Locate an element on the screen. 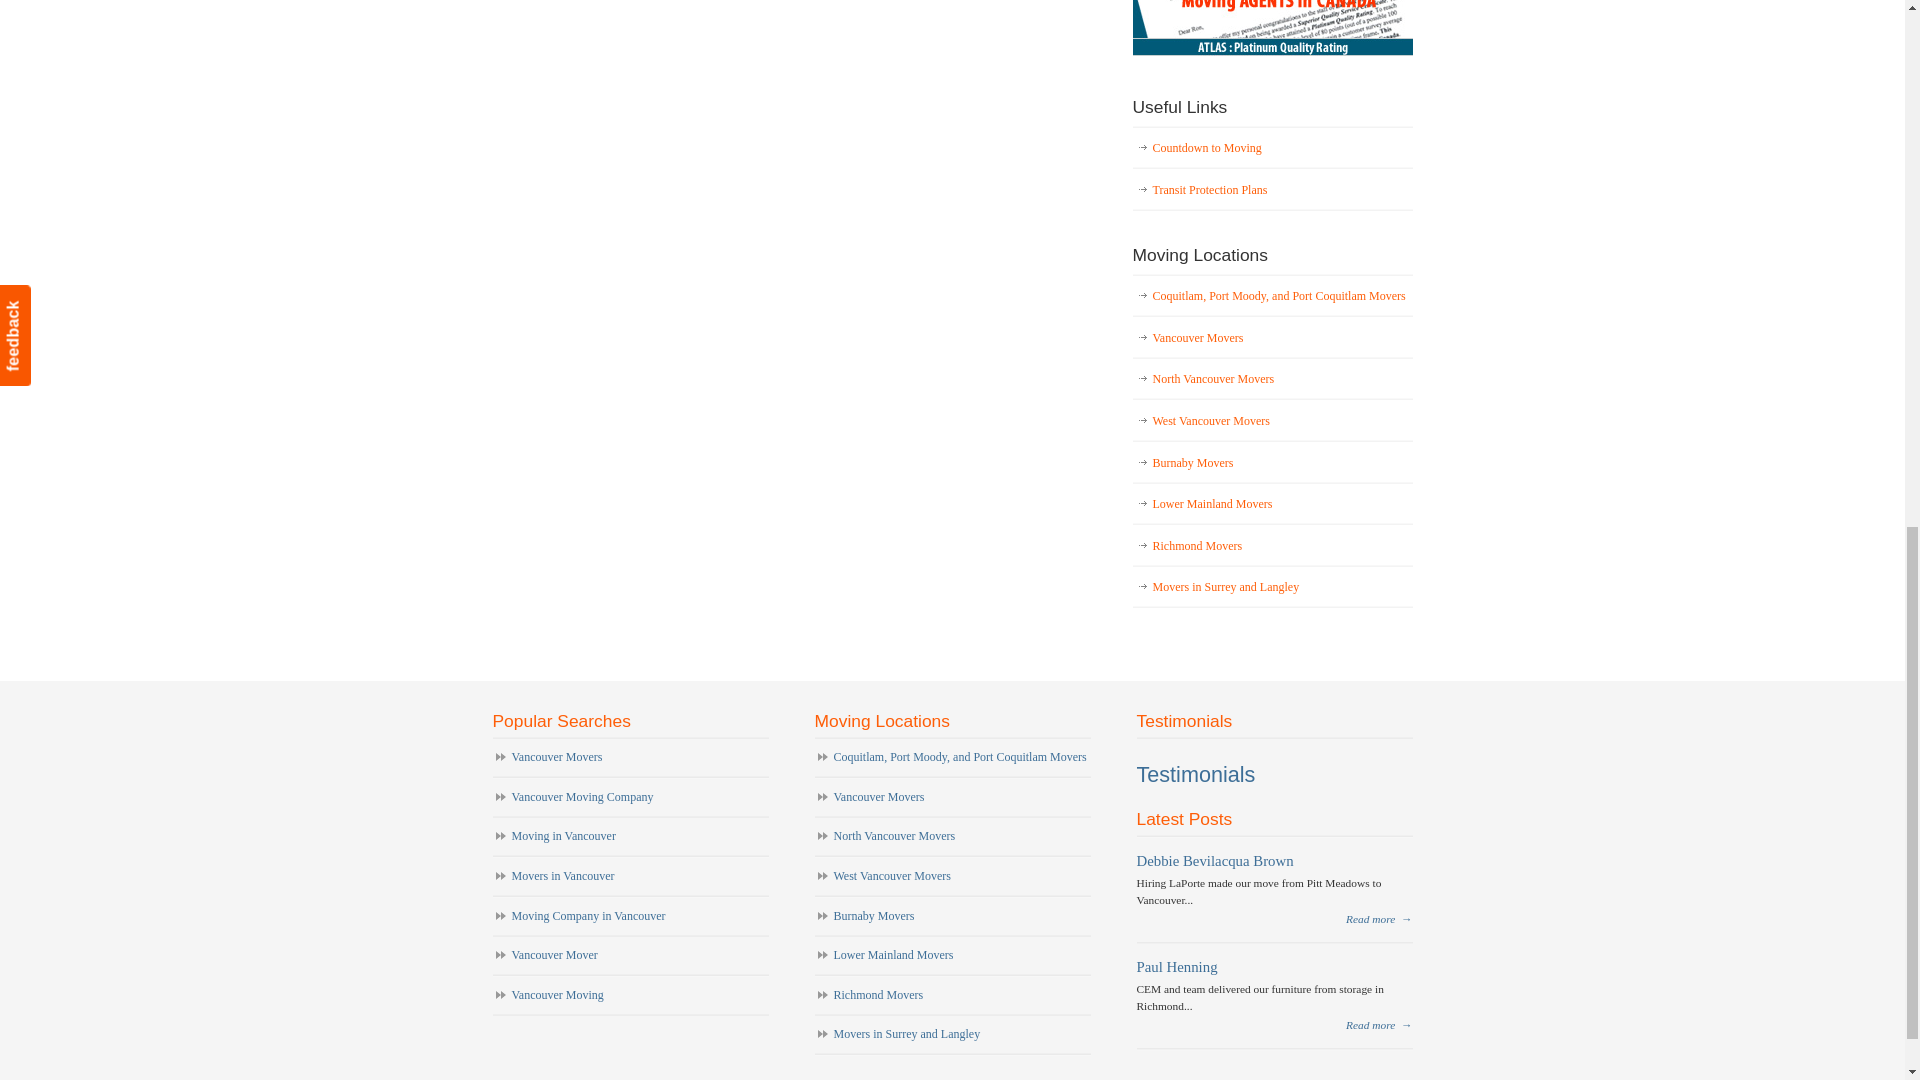  Moving Company in Vancouver is located at coordinates (630, 918).